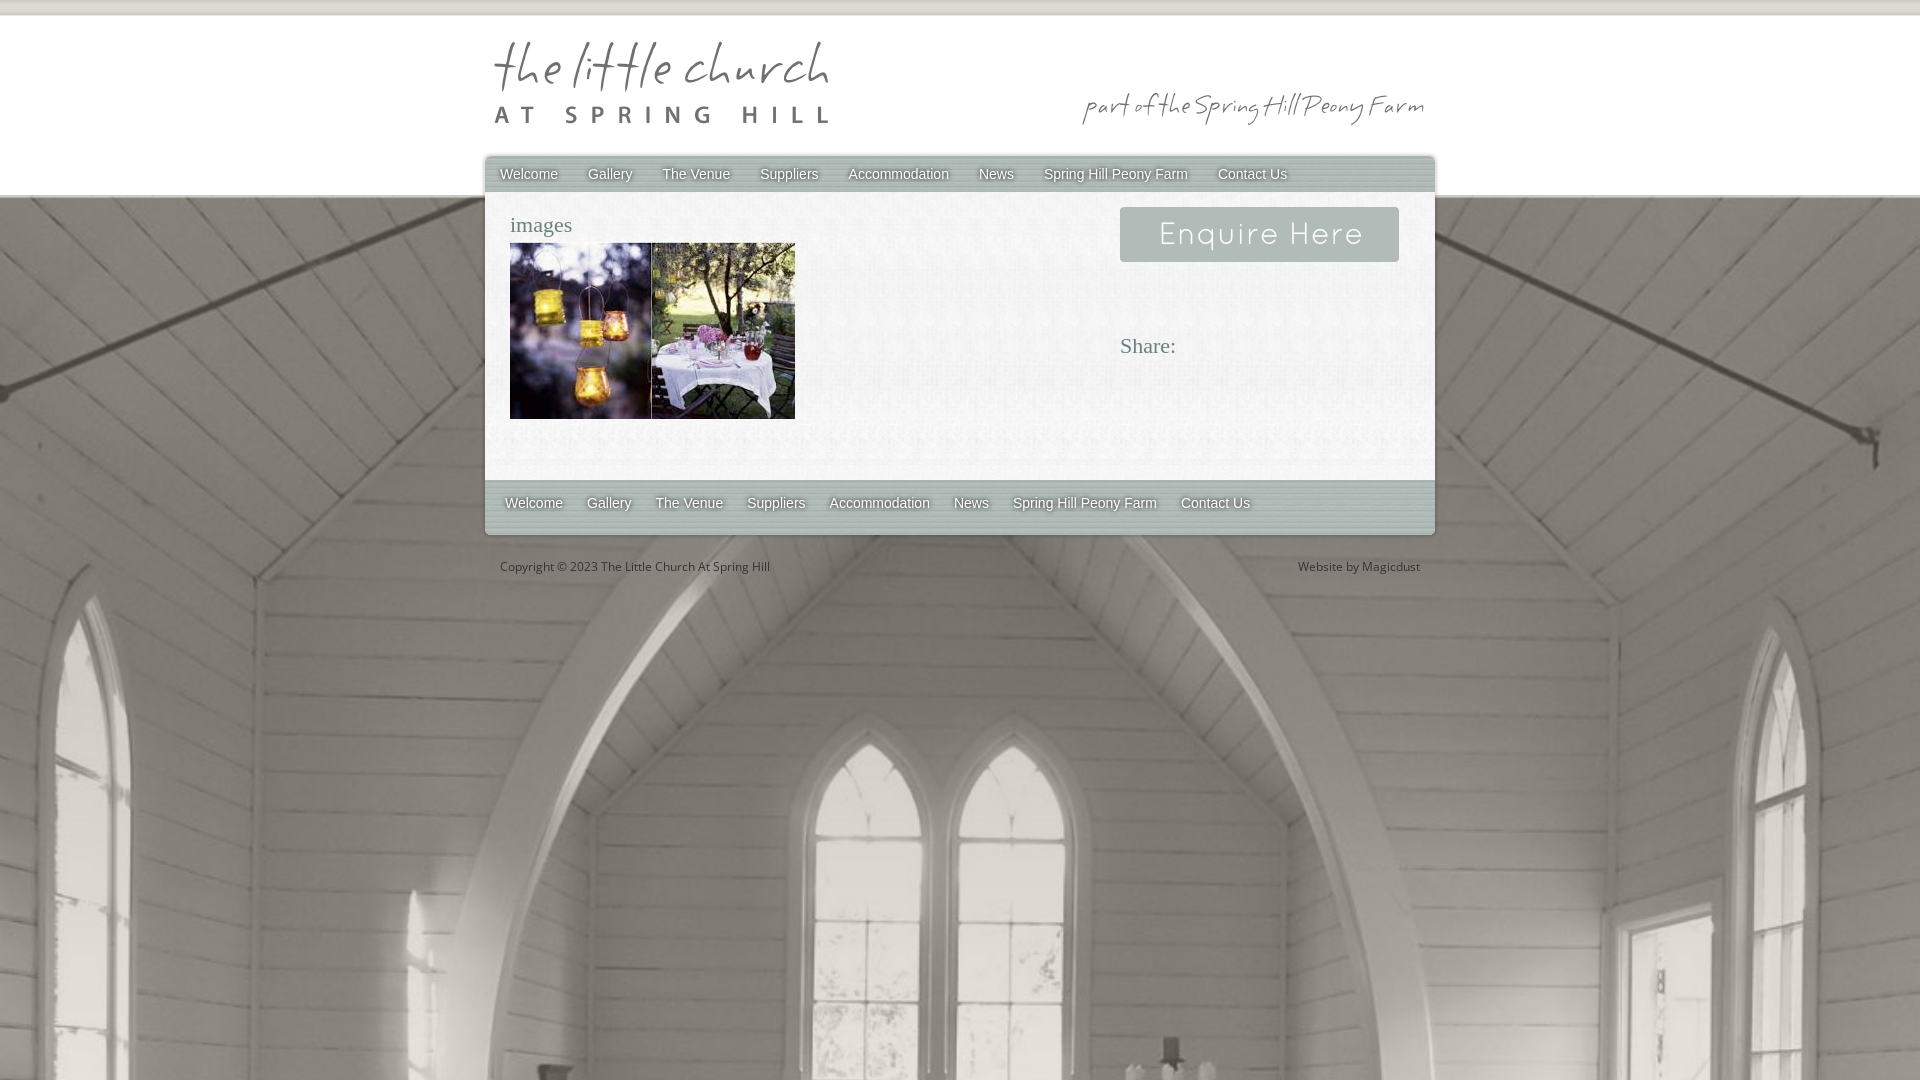 This screenshot has height=1080, width=1920. Describe the element at coordinates (1085, 503) in the screenshot. I see `Spring Hill Peony Farm` at that location.